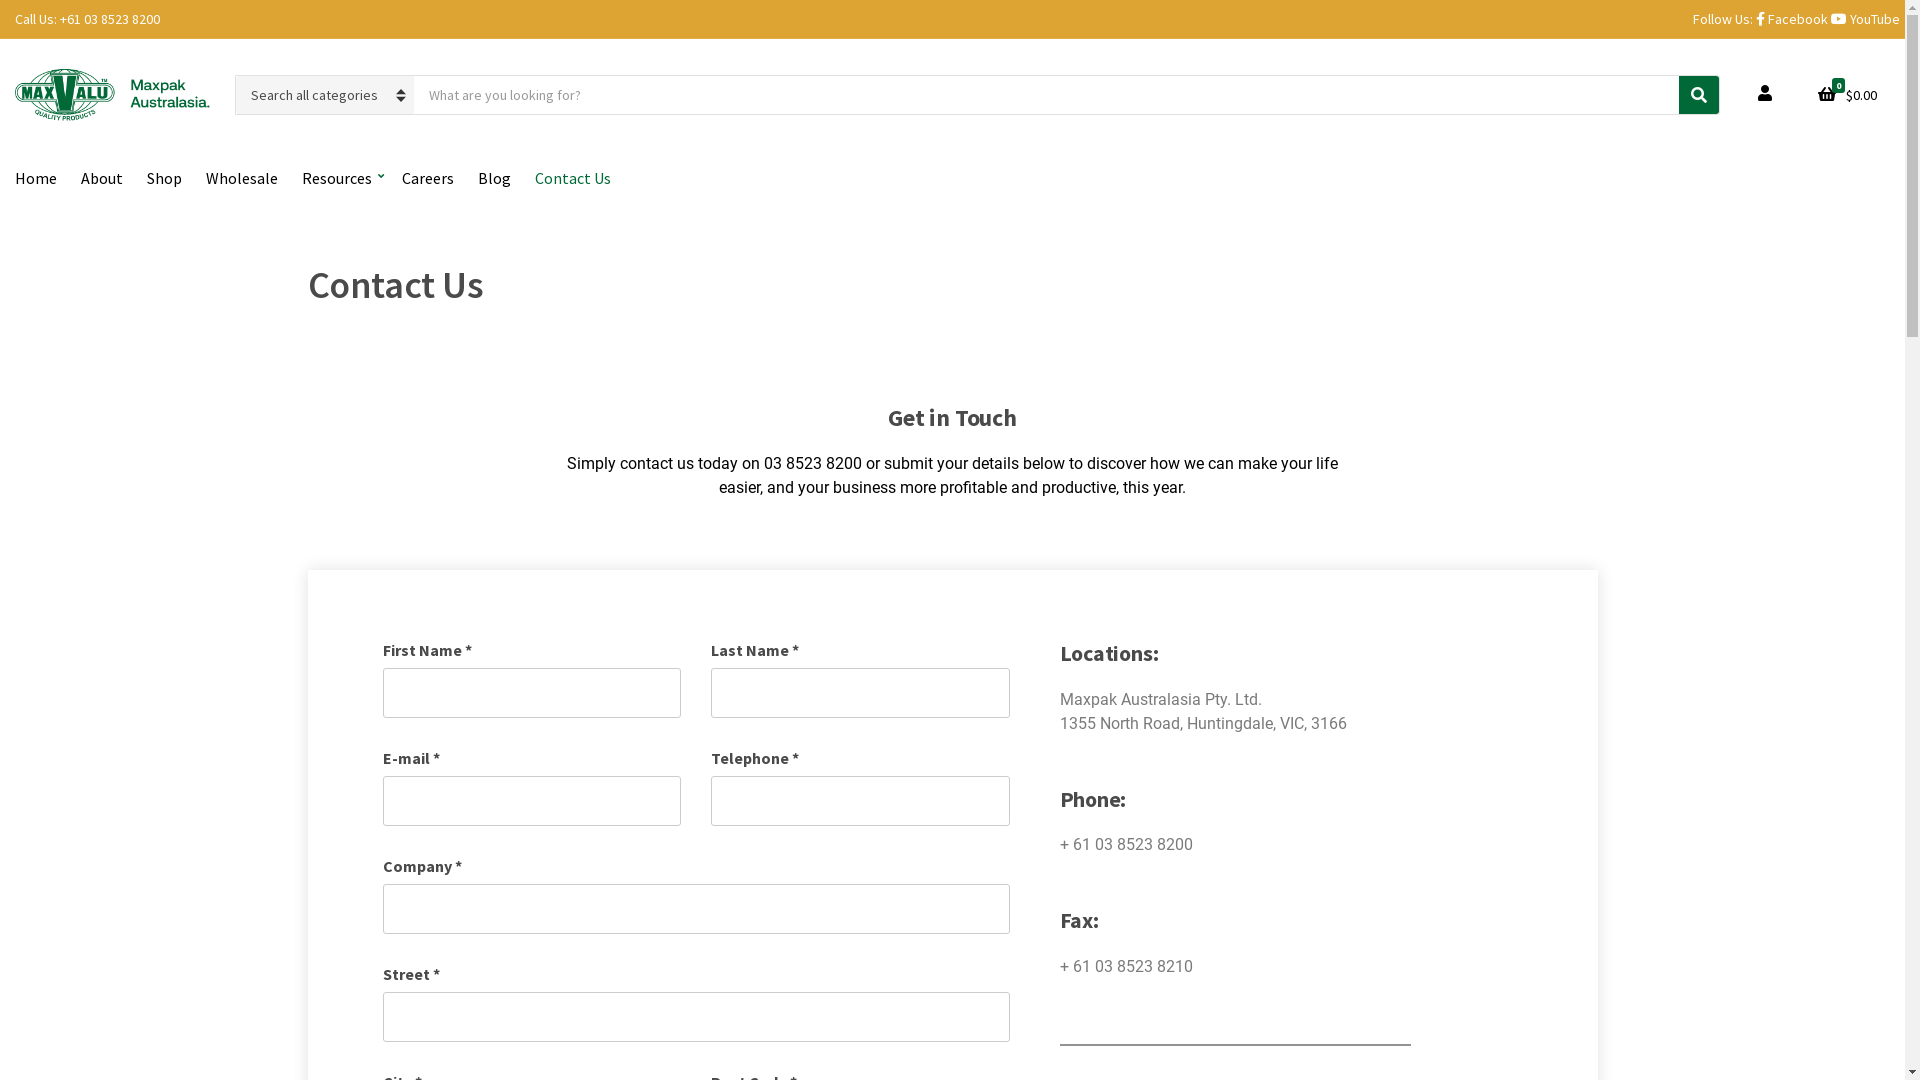 This screenshot has height=1080, width=1920. I want to click on Contact Us, so click(573, 178).